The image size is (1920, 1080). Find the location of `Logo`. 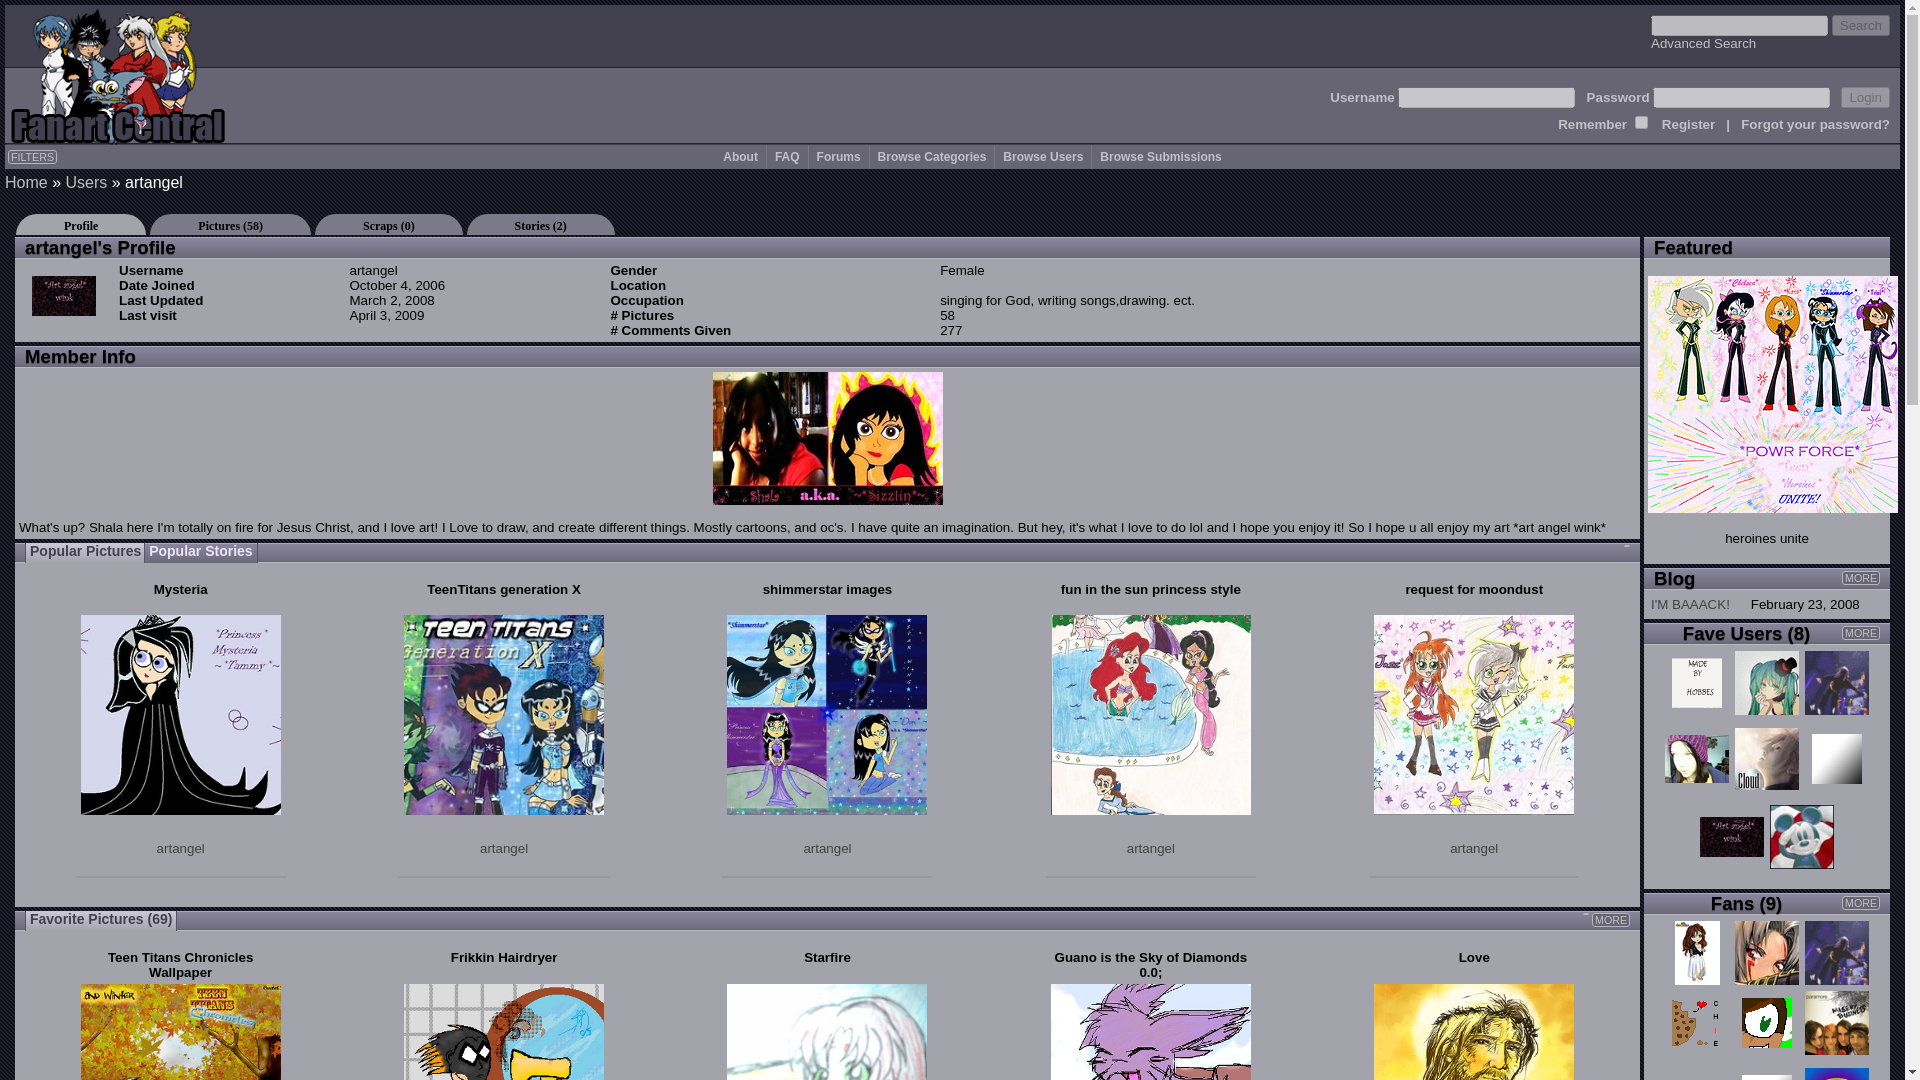

Logo is located at coordinates (118, 74).